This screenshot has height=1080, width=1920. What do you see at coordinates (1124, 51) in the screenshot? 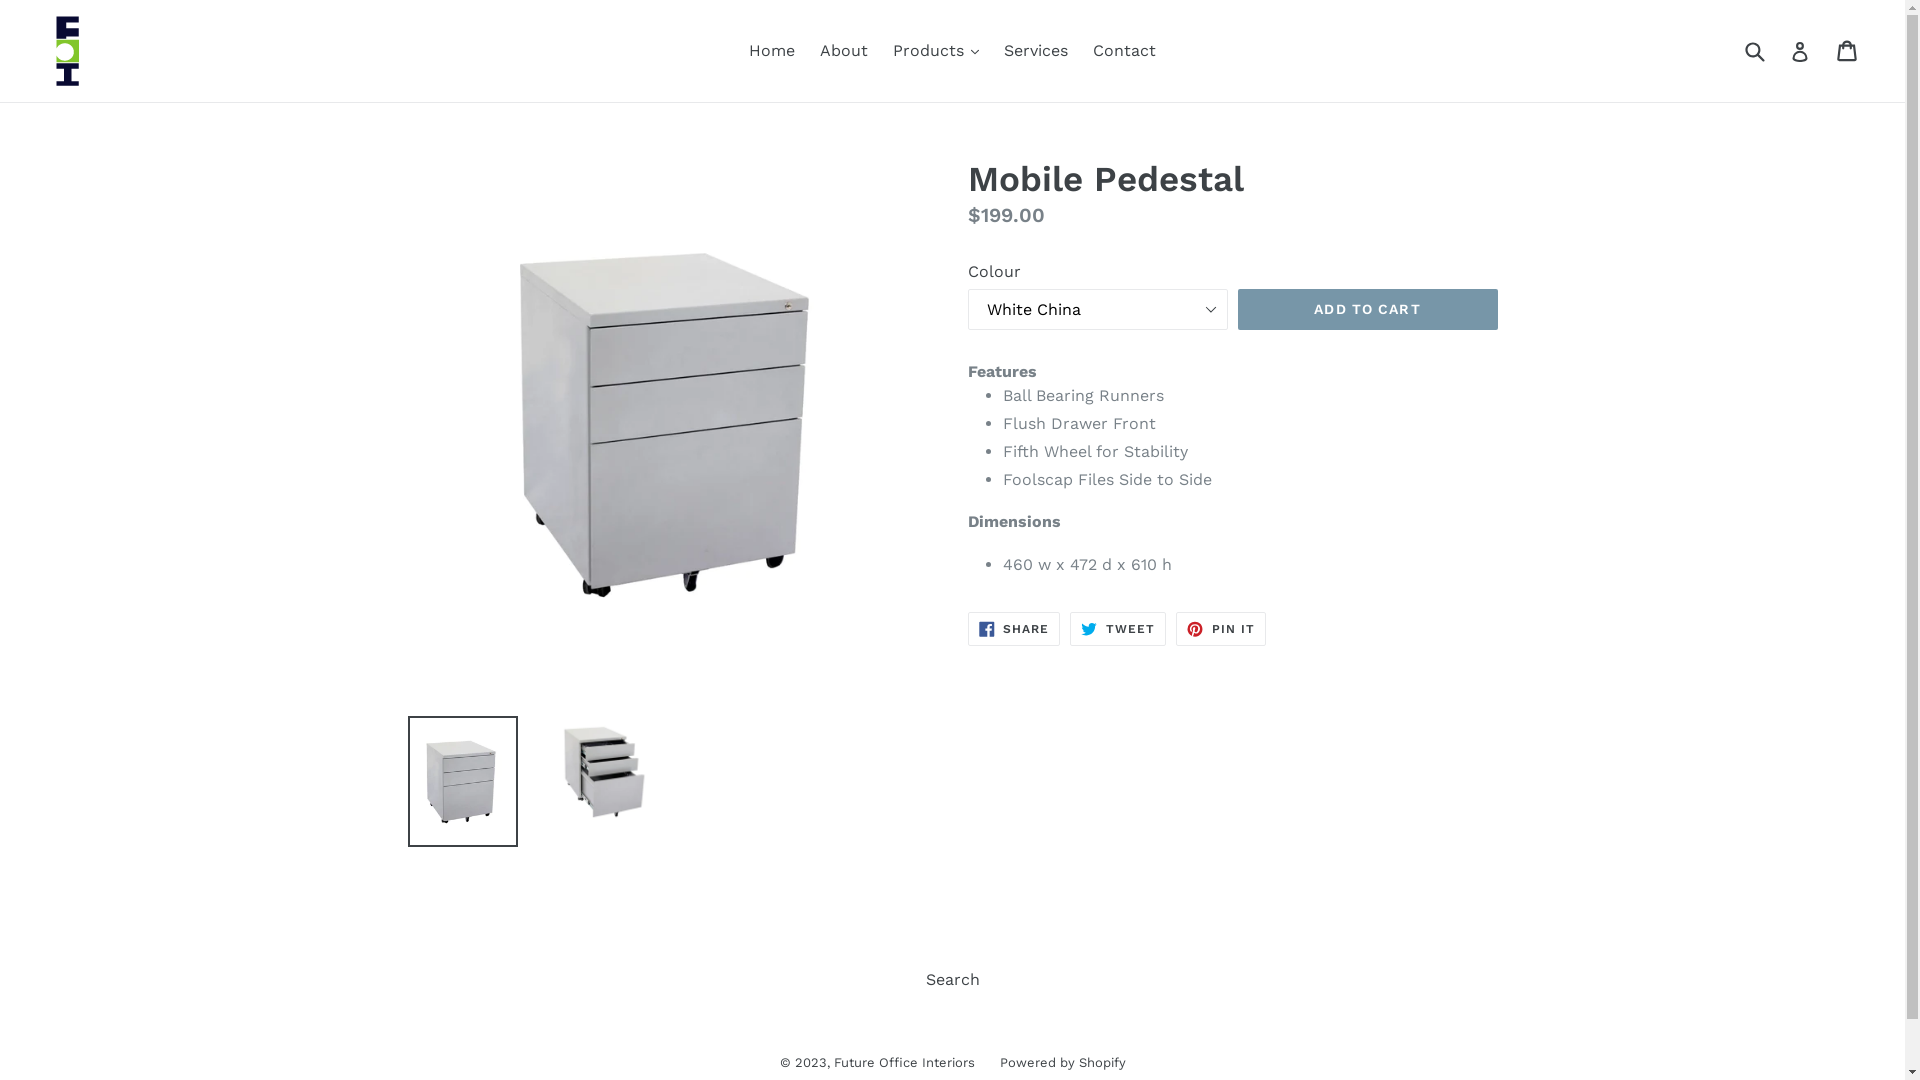
I see `Contact` at bounding box center [1124, 51].